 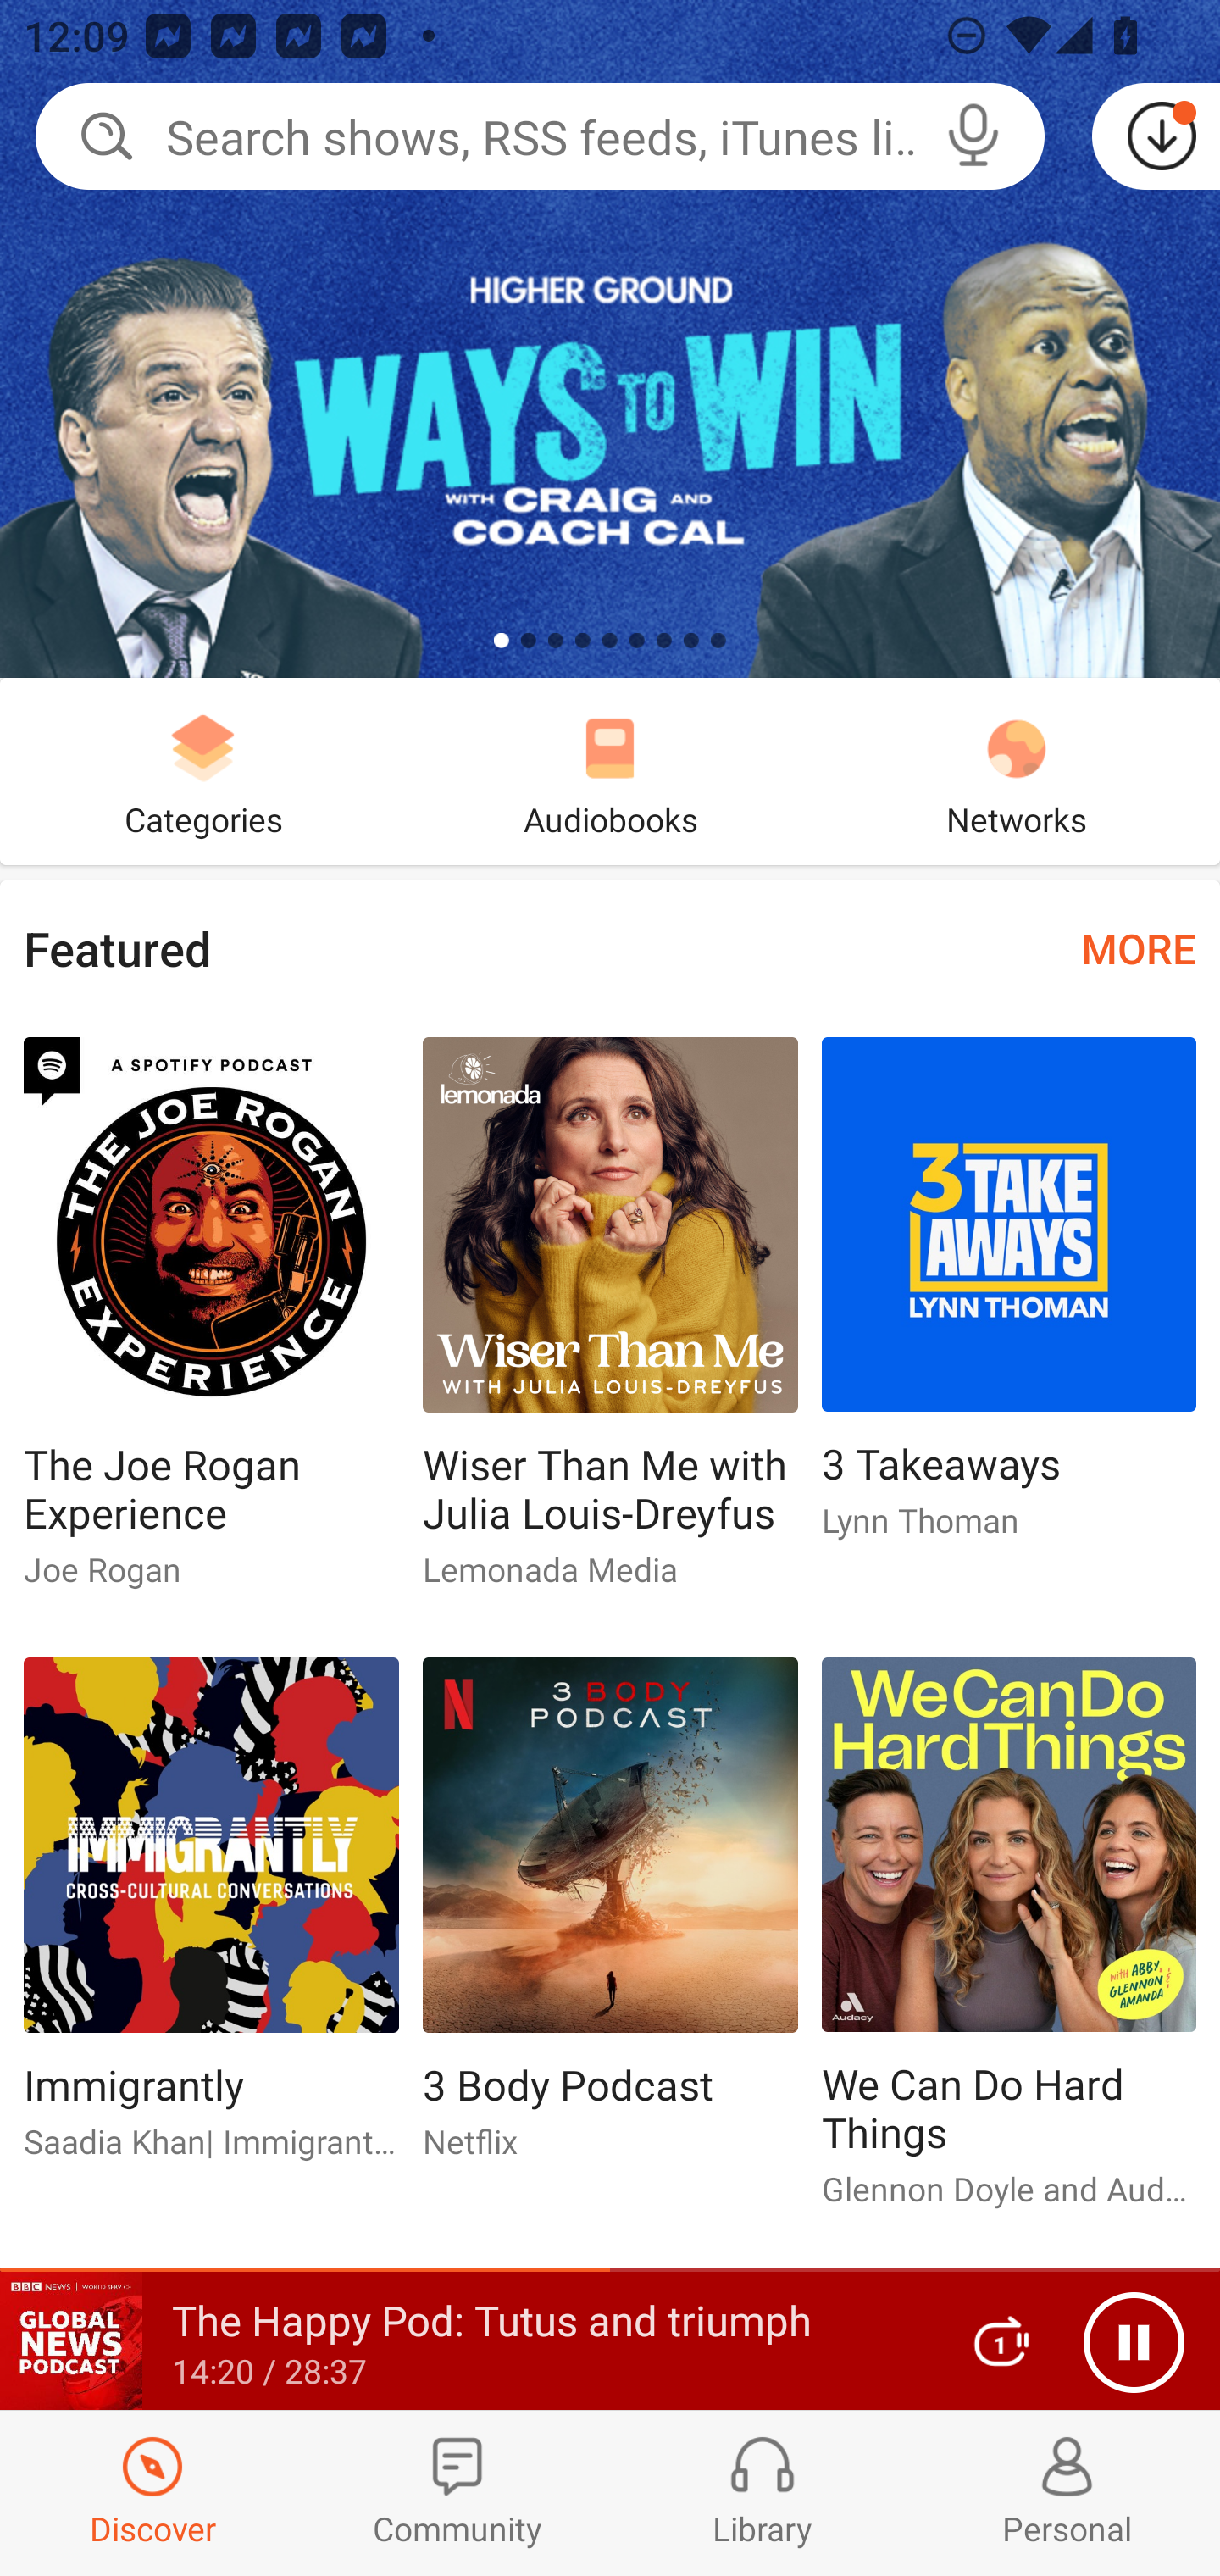 I want to click on The Happy Pod: Tutus and triumph 14:20 / 28:37, so click(x=464, y=2341).